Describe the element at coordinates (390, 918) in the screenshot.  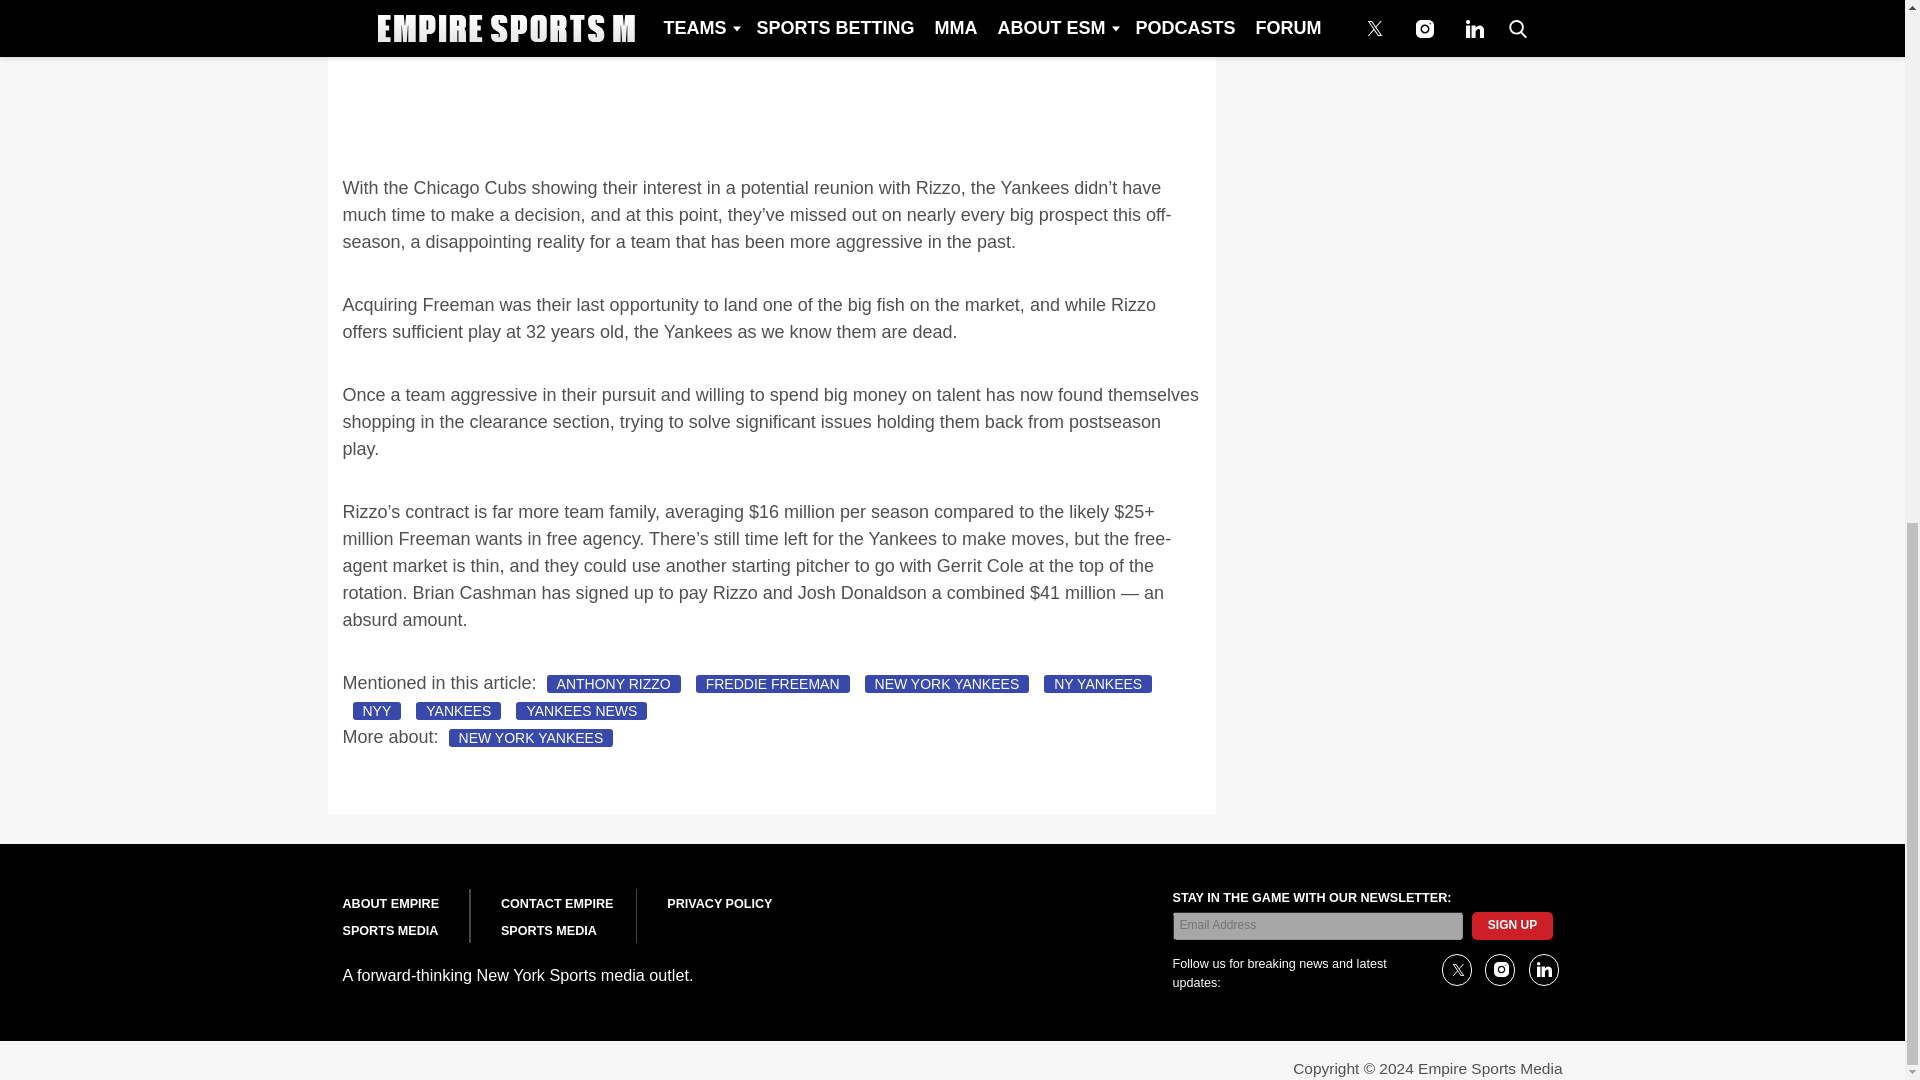
I see `ABOUT EMPIRE SPORTS MEDIA` at that location.